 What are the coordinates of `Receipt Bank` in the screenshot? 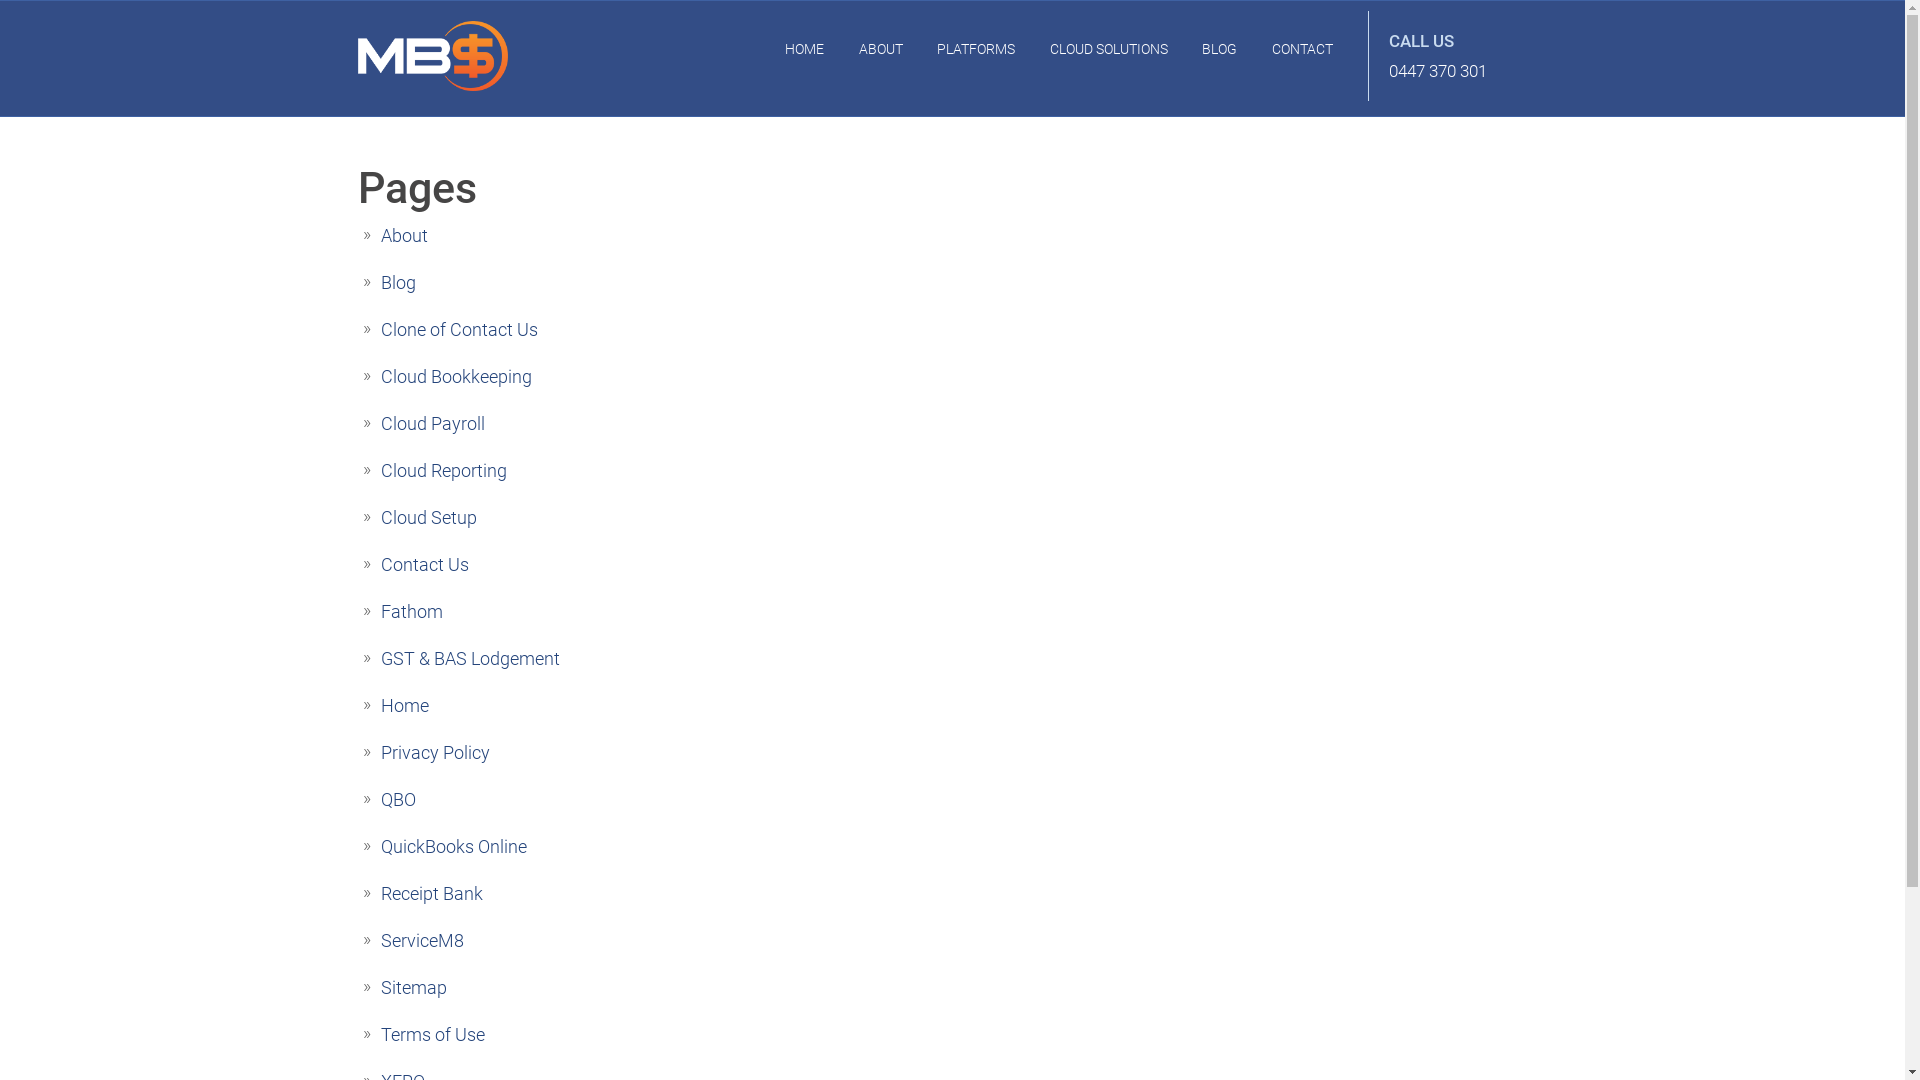 It's located at (431, 893).